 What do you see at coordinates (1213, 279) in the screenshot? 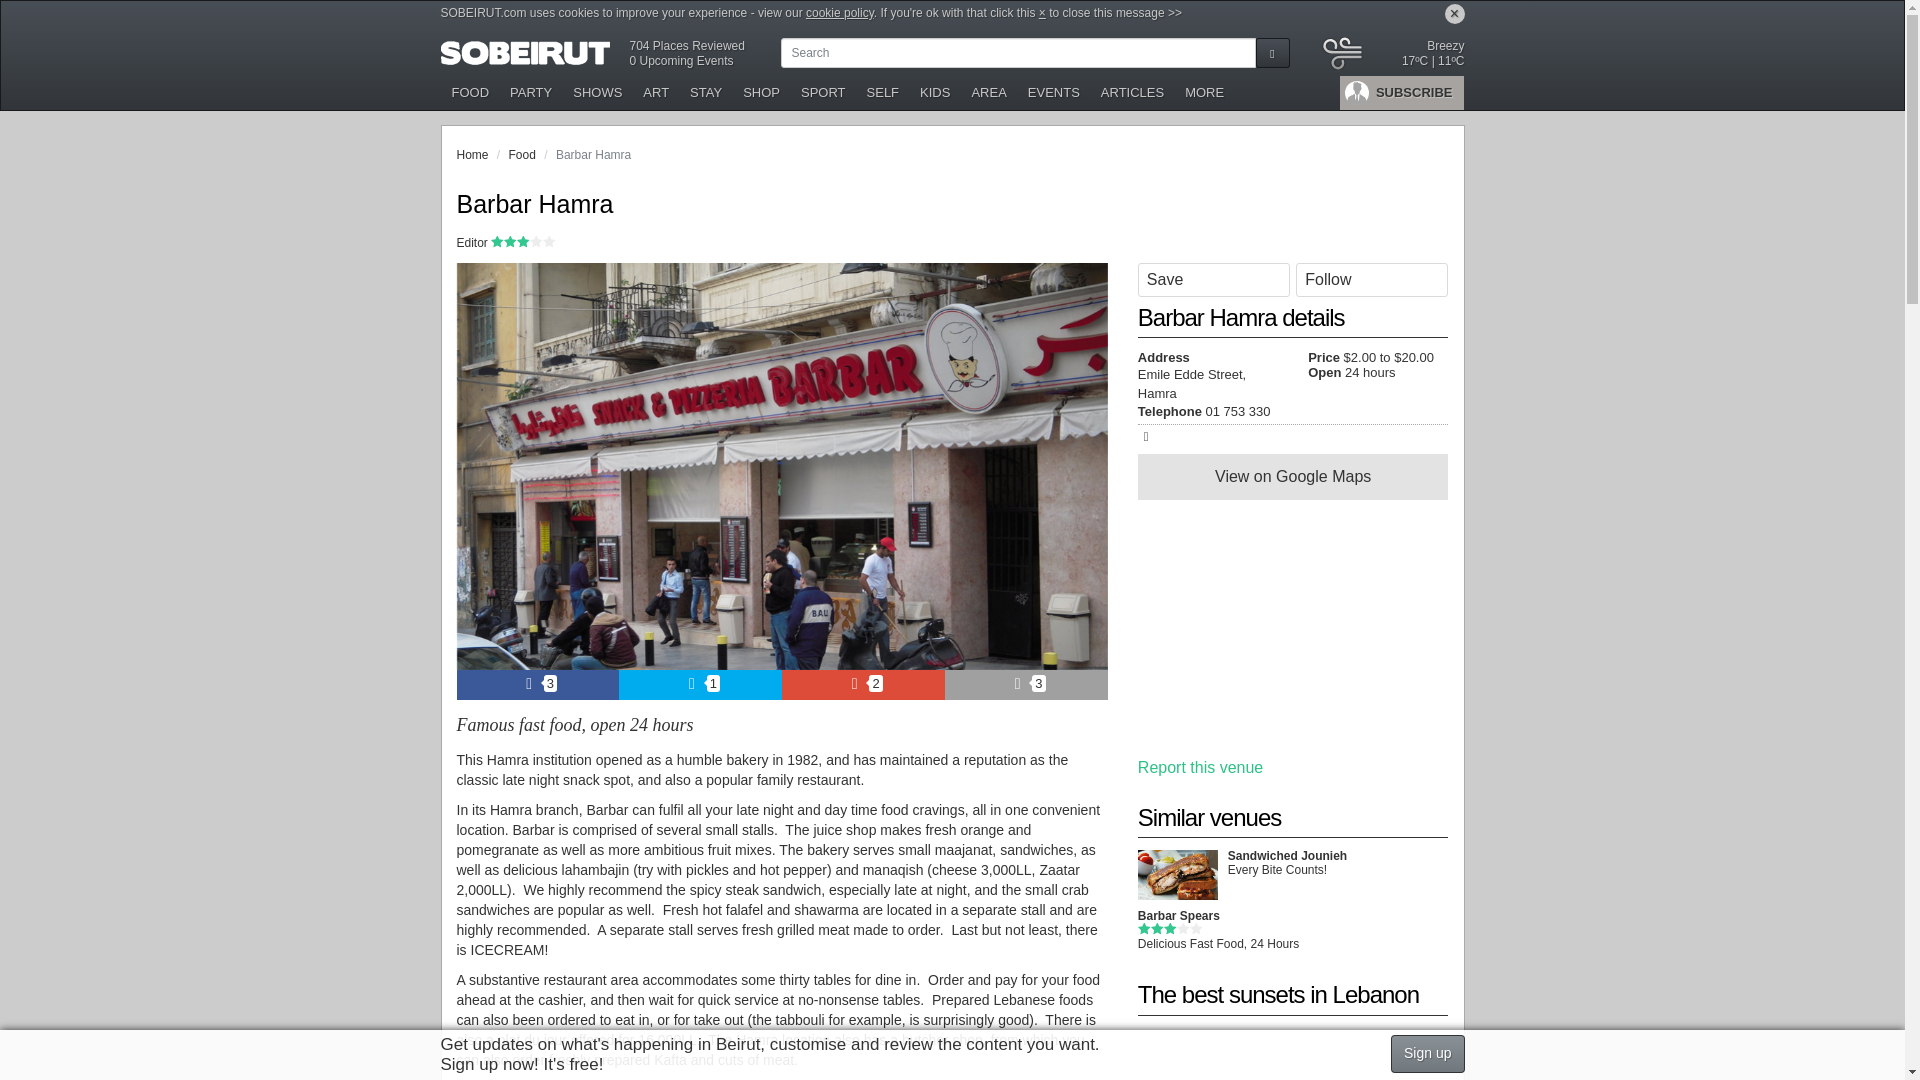
I see `Save this venue` at bounding box center [1213, 279].